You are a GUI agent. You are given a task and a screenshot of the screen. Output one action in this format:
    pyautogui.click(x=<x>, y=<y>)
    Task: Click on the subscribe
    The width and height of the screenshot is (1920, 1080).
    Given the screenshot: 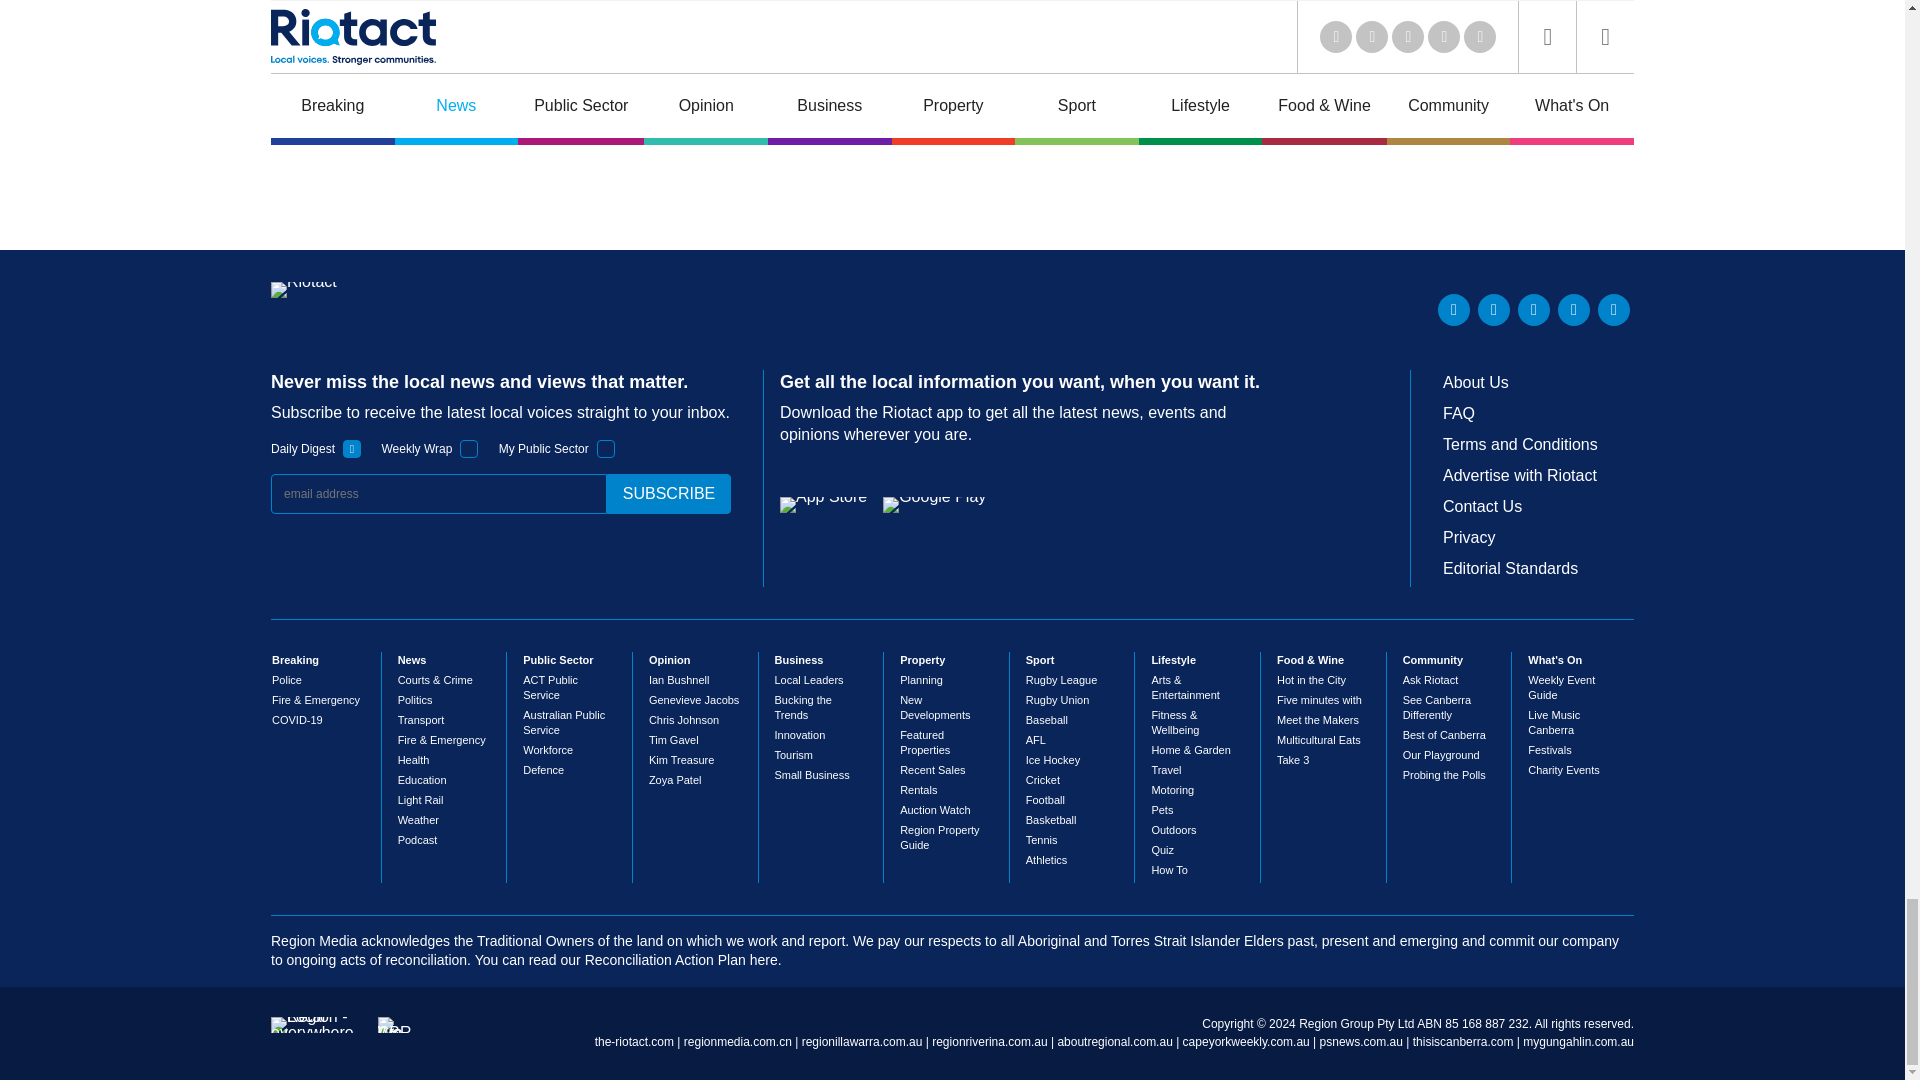 What is the action you would take?
    pyautogui.click(x=668, y=494)
    